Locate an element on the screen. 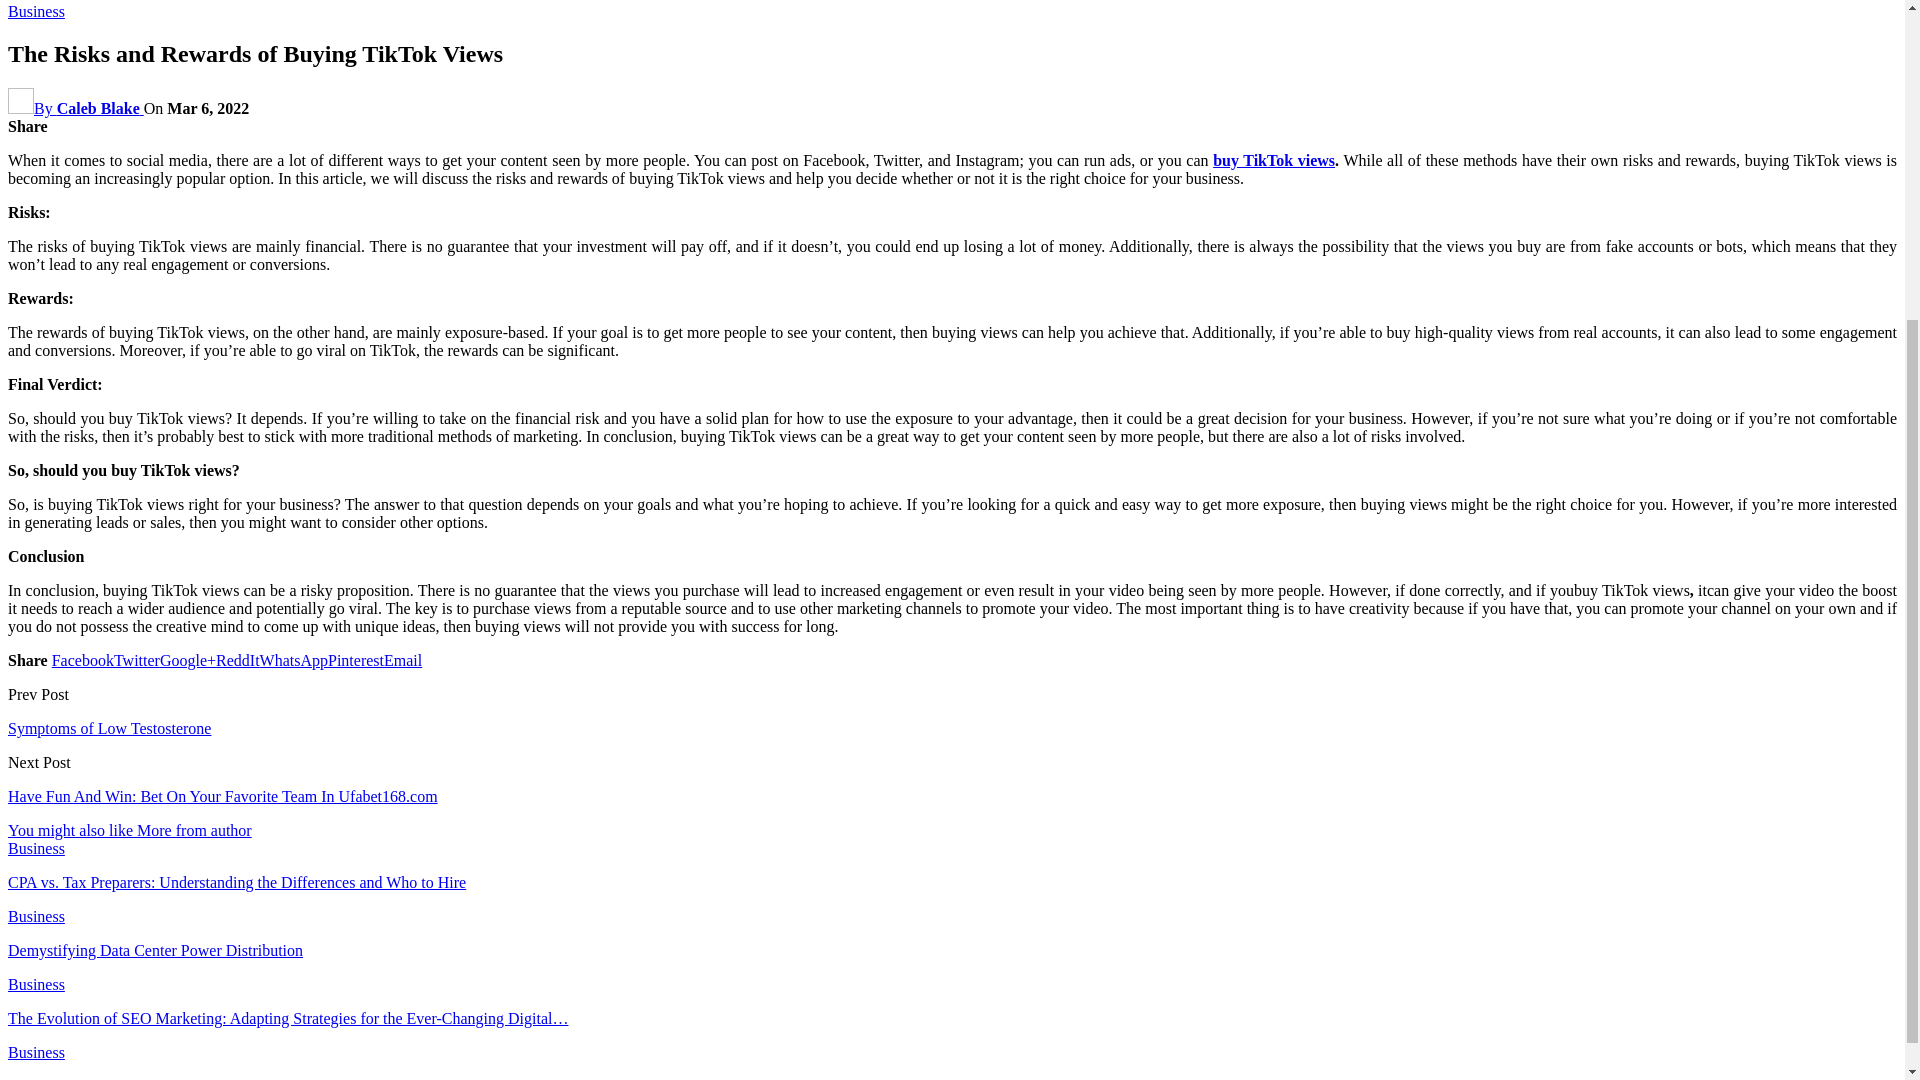 Image resolution: width=1920 pixels, height=1080 pixels. By Caleb Blake is located at coordinates (76, 108).